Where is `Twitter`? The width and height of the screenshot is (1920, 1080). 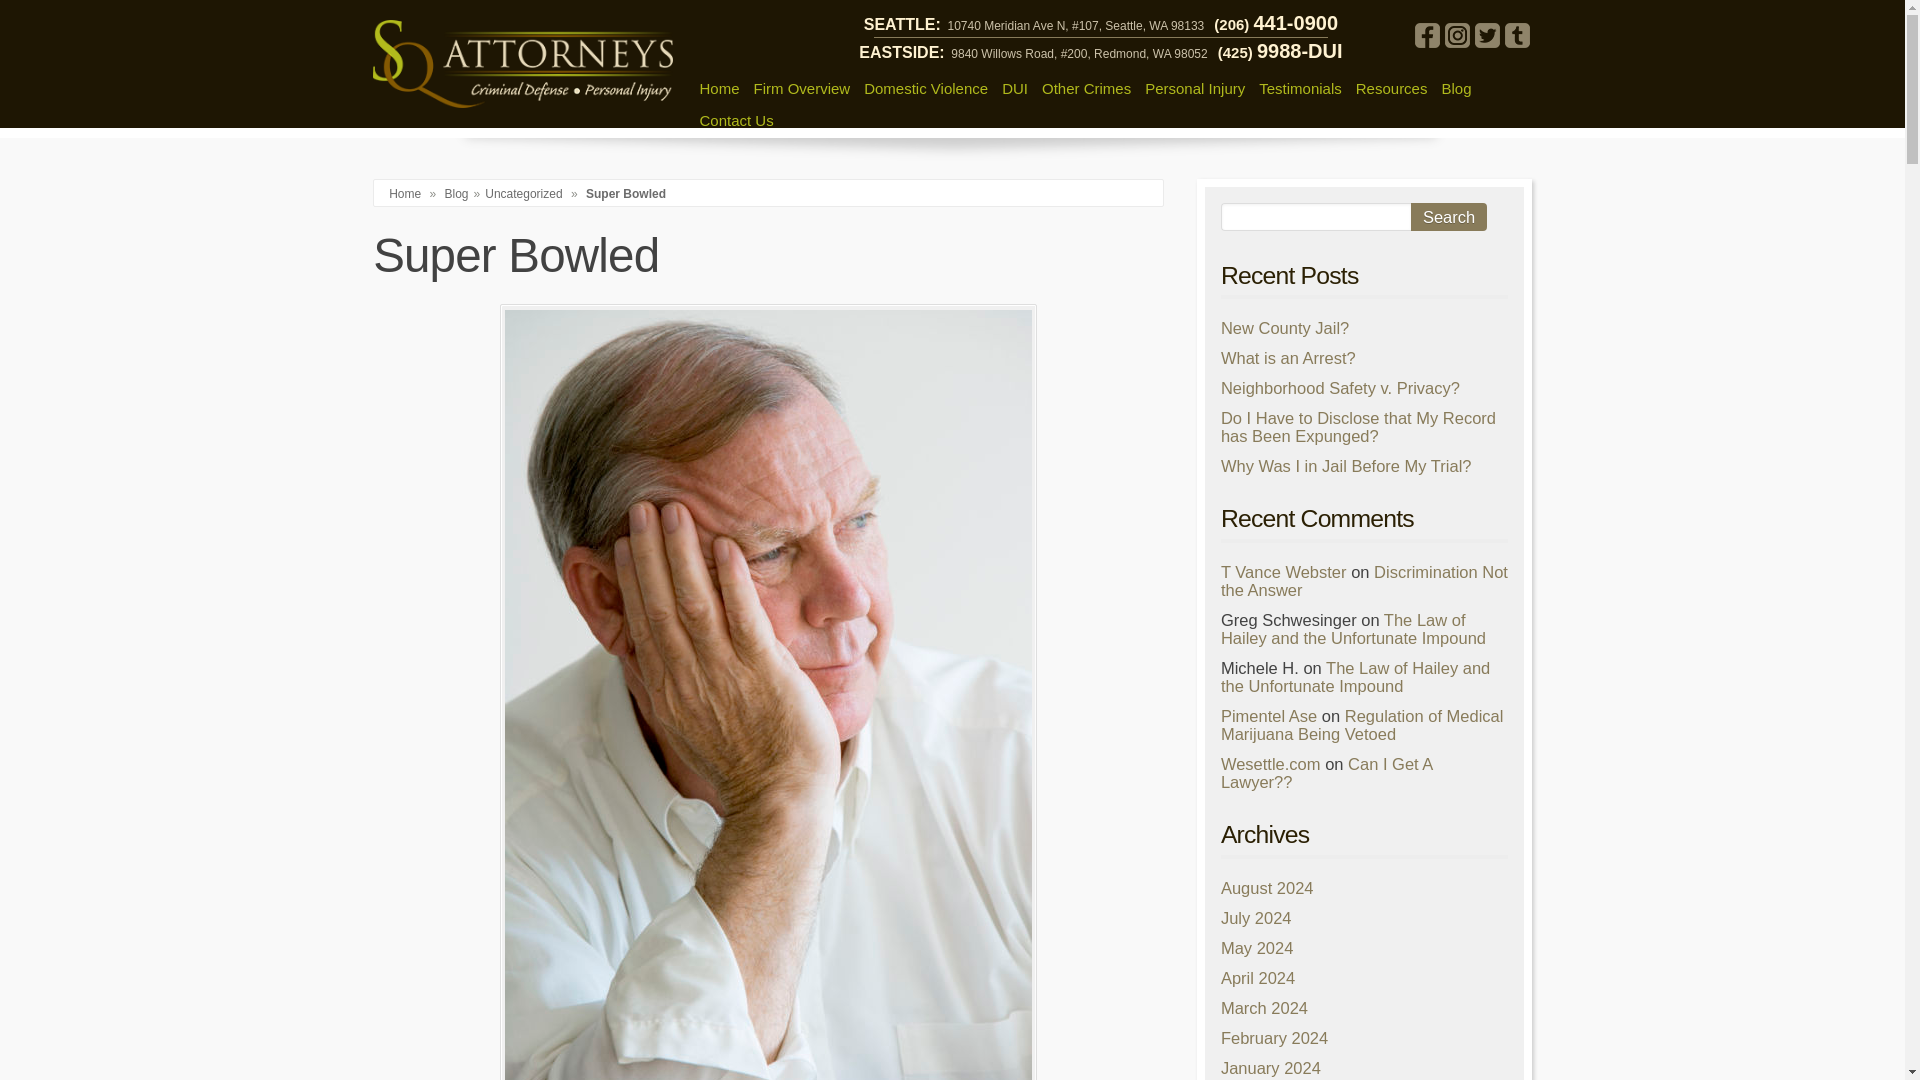 Twitter is located at coordinates (1486, 34).